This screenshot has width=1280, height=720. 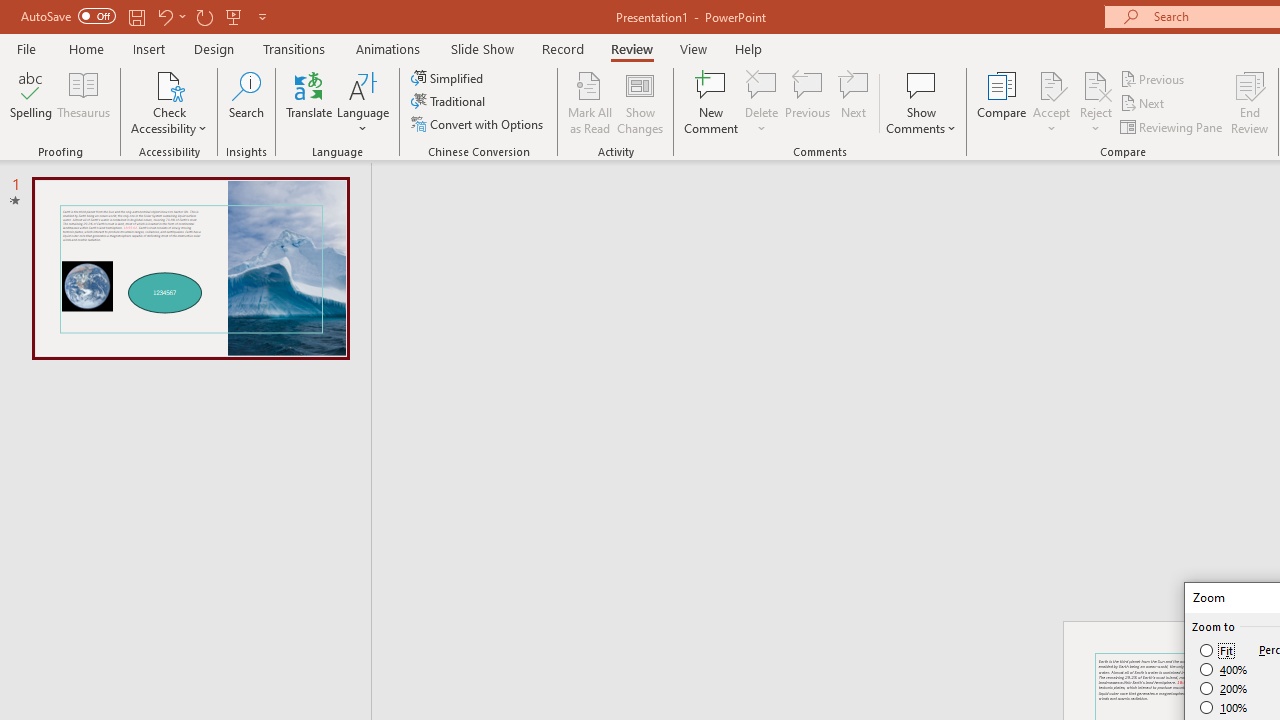 What do you see at coordinates (1096, 84) in the screenshot?
I see `Reject Change` at bounding box center [1096, 84].